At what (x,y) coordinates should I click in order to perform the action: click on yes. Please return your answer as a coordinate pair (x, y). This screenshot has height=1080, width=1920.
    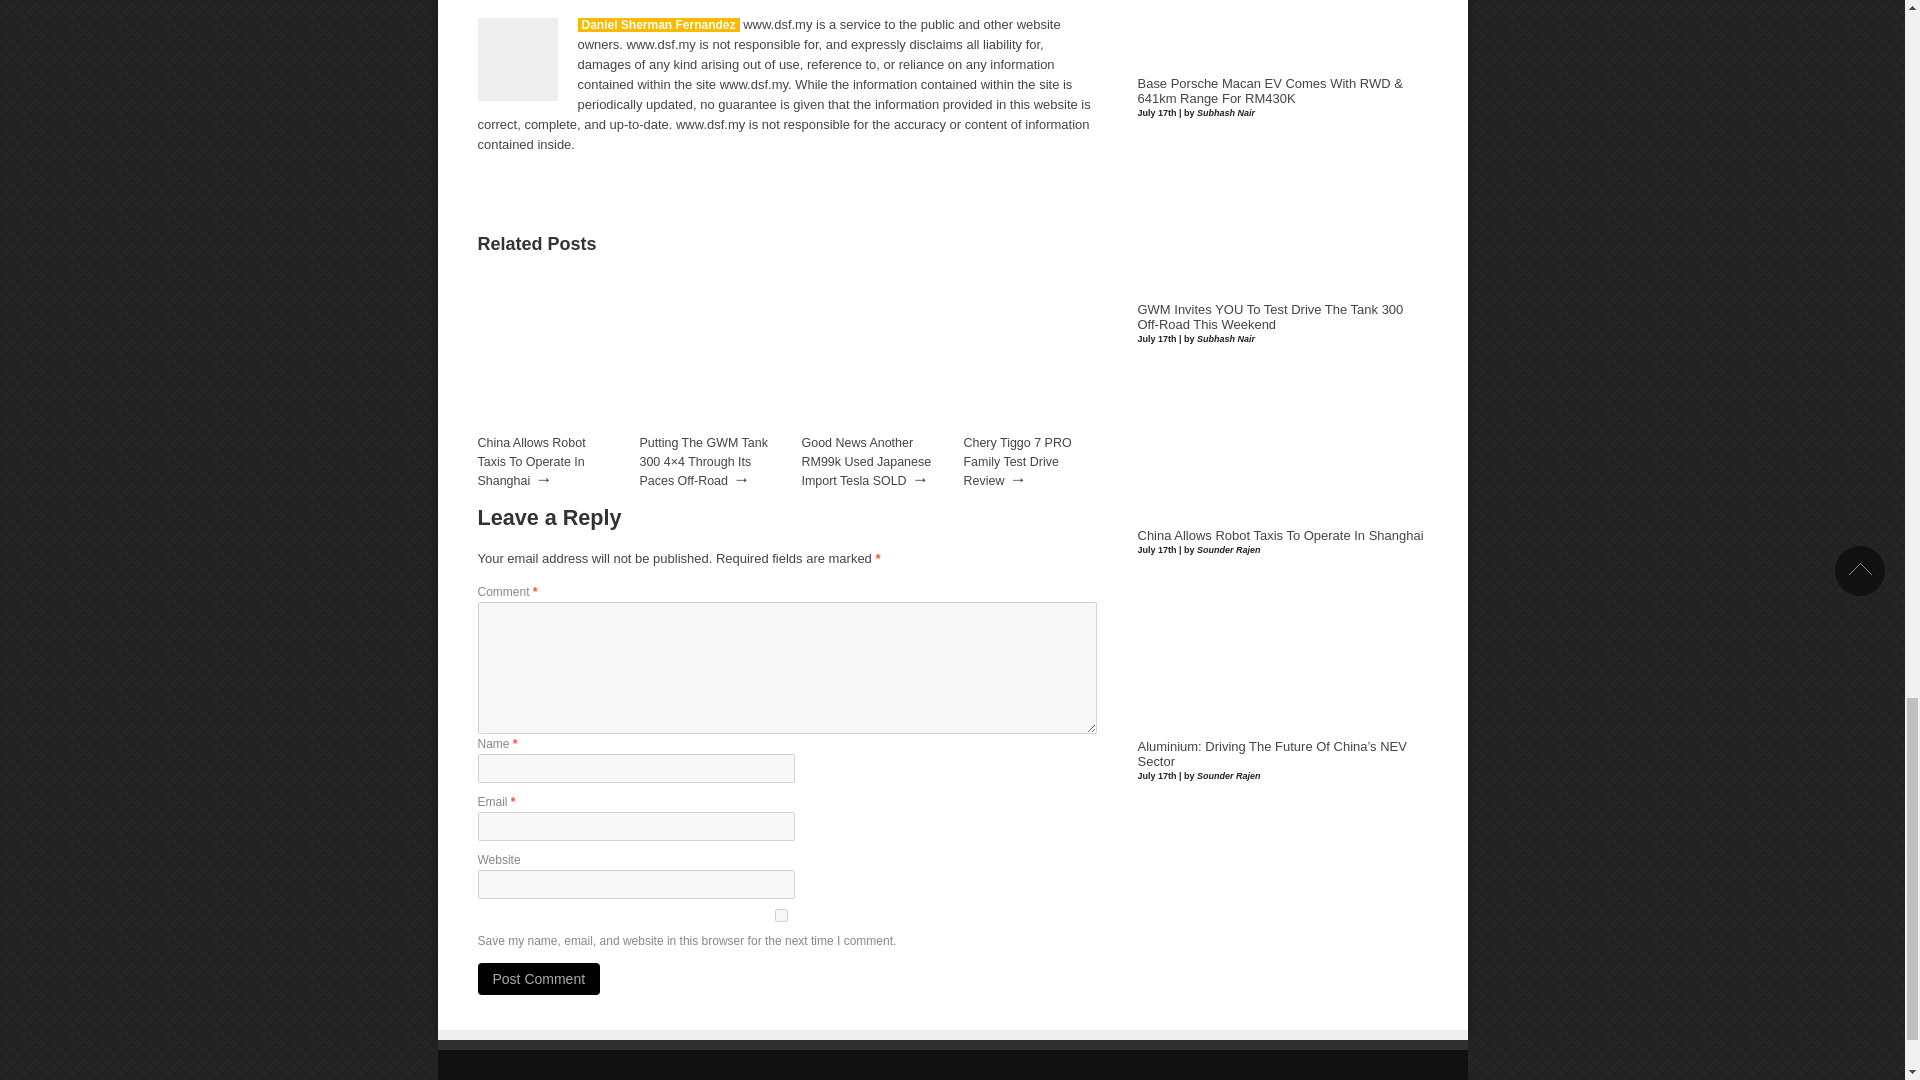
    Looking at the image, I should click on (782, 916).